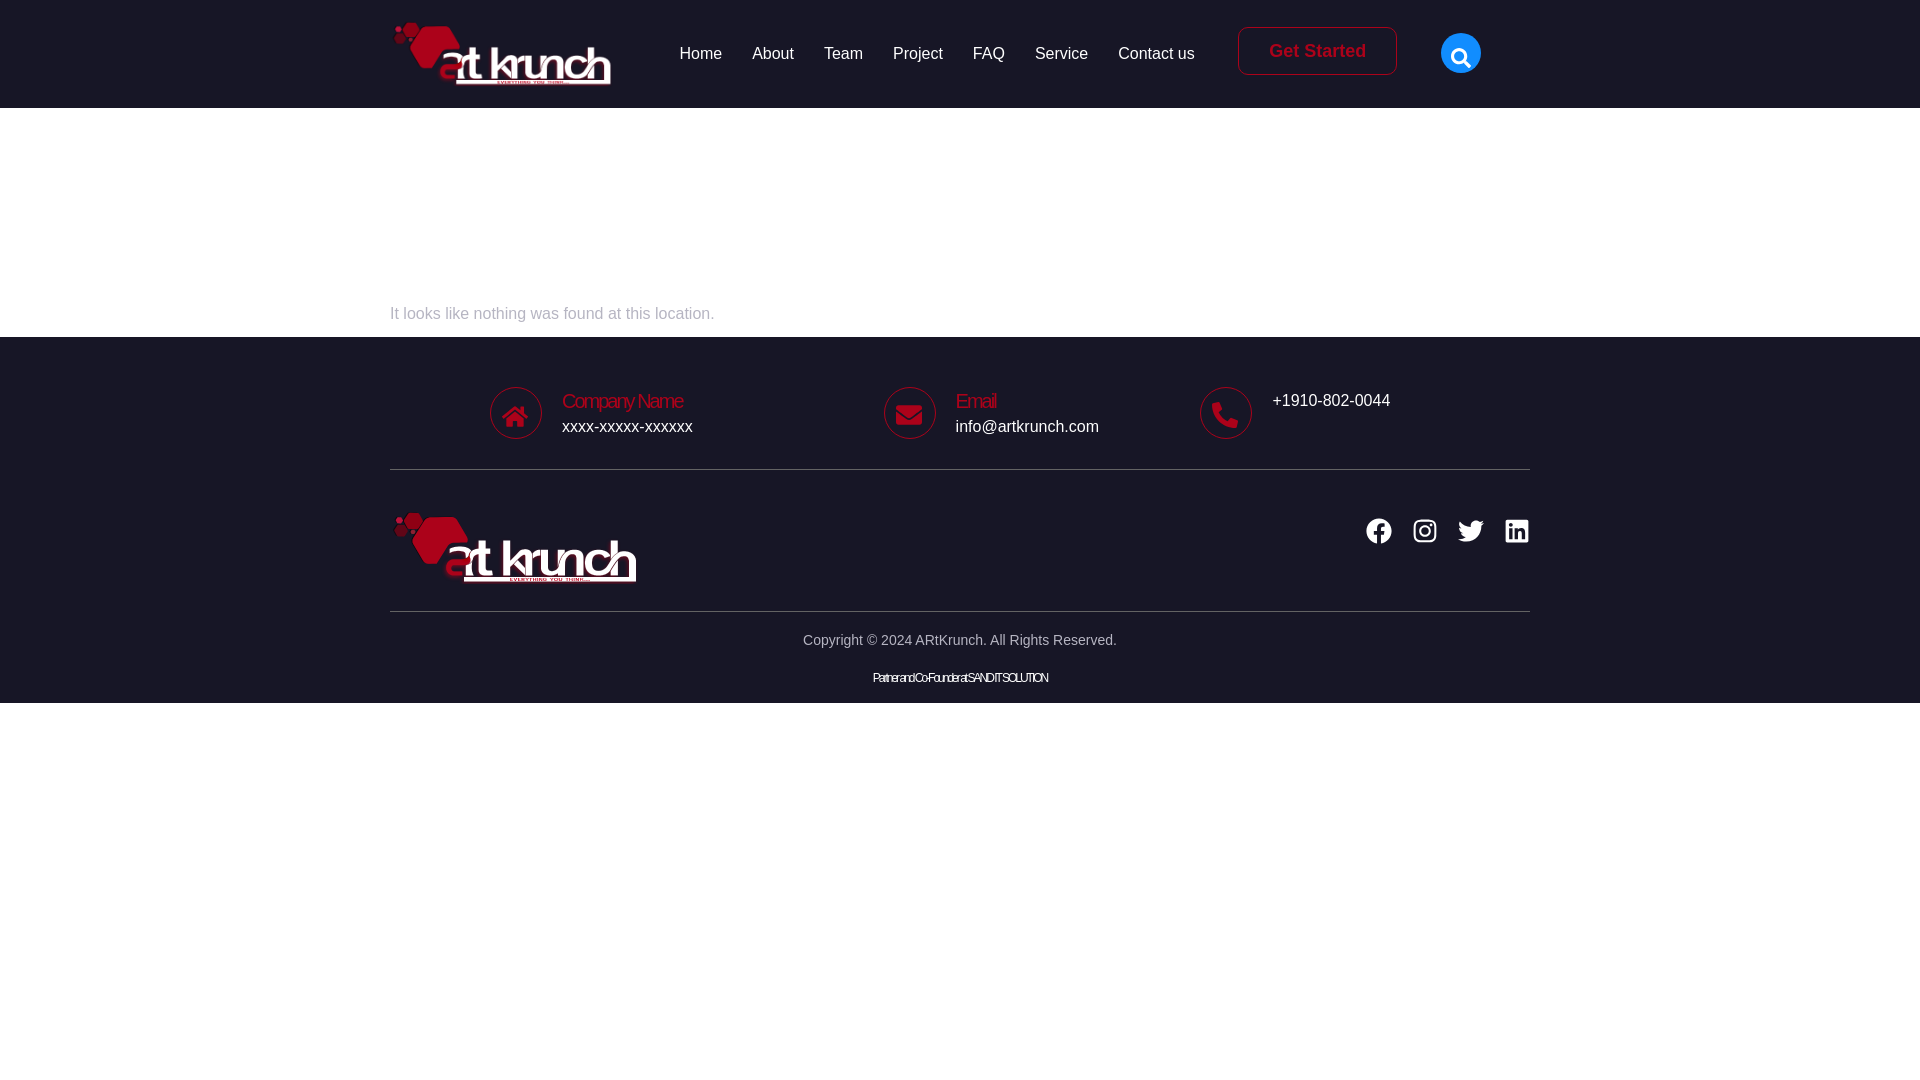 This screenshot has width=1920, height=1080. Describe the element at coordinates (686, 412) in the screenshot. I see `Contact us` at that location.